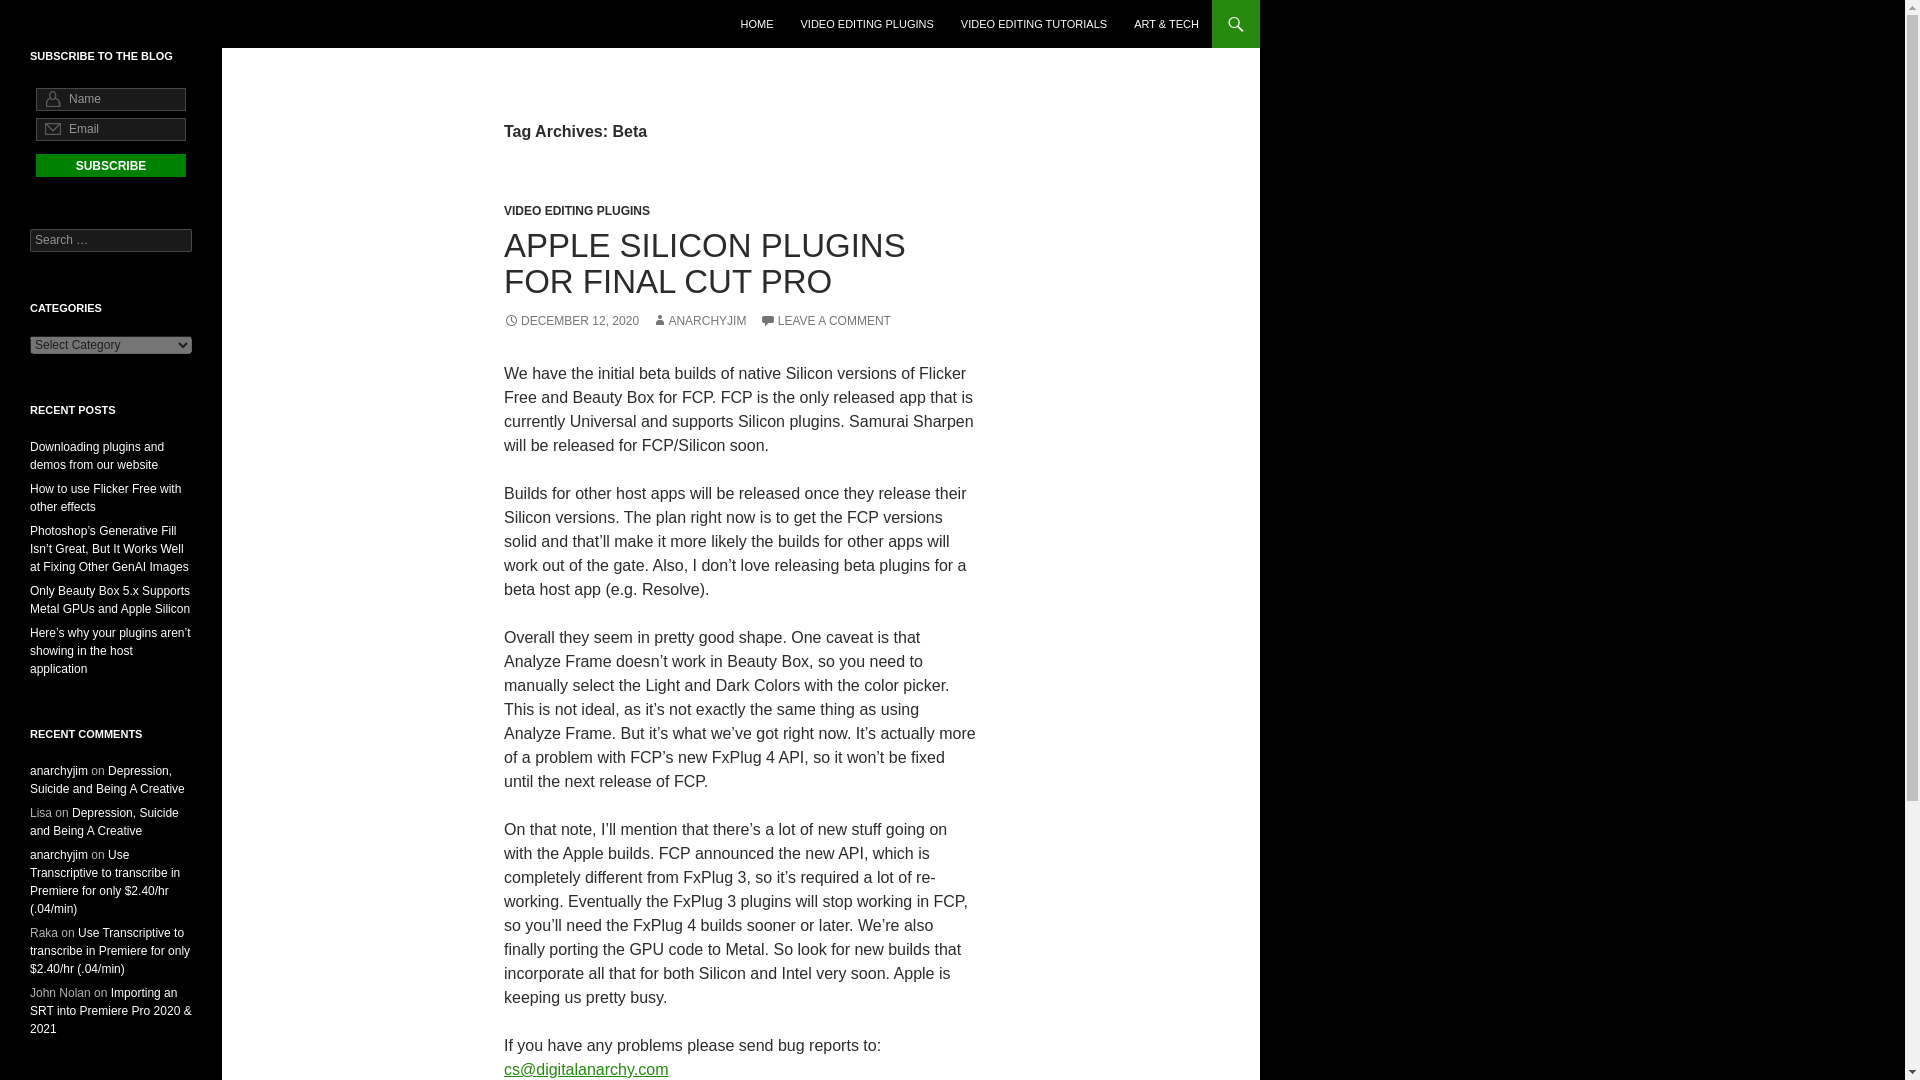 The image size is (1920, 1080). What do you see at coordinates (756, 24) in the screenshot?
I see `HOME` at bounding box center [756, 24].